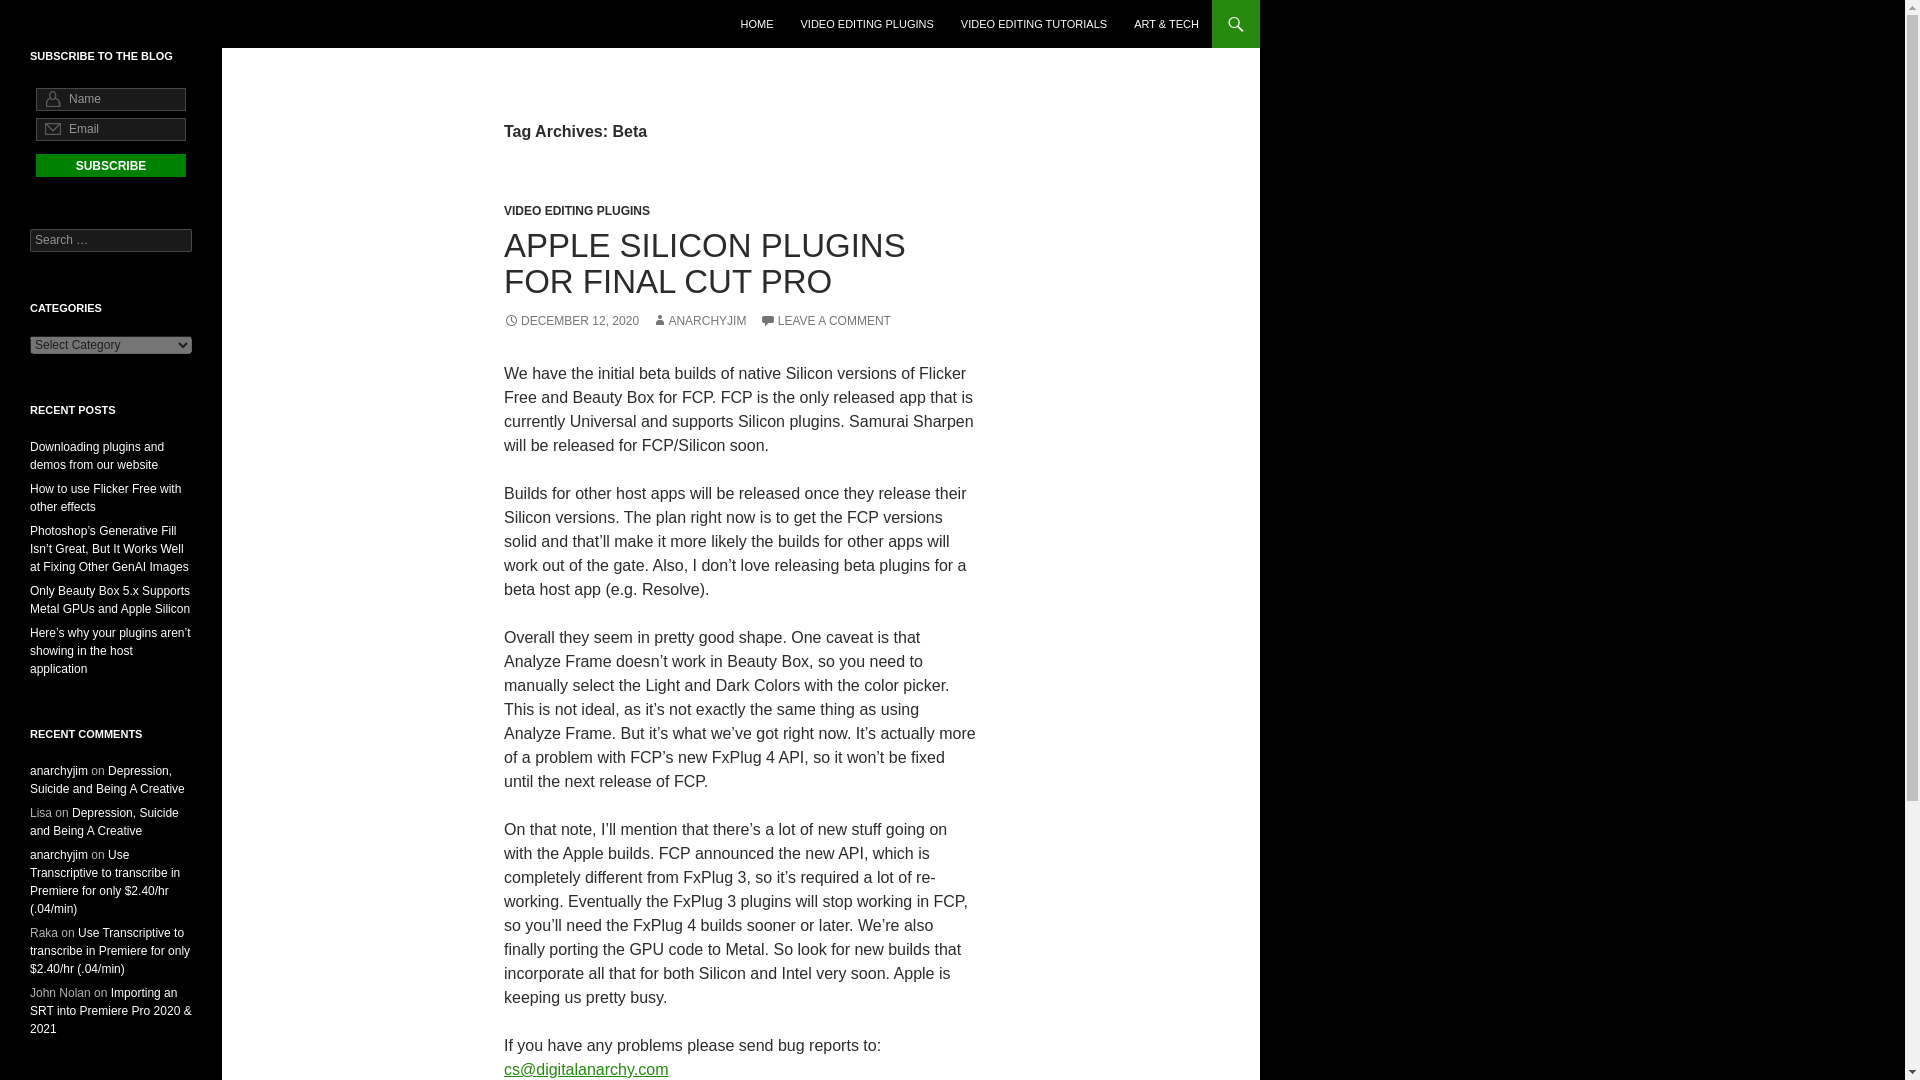 The image size is (1920, 1080). What do you see at coordinates (756, 24) in the screenshot?
I see `HOME` at bounding box center [756, 24].